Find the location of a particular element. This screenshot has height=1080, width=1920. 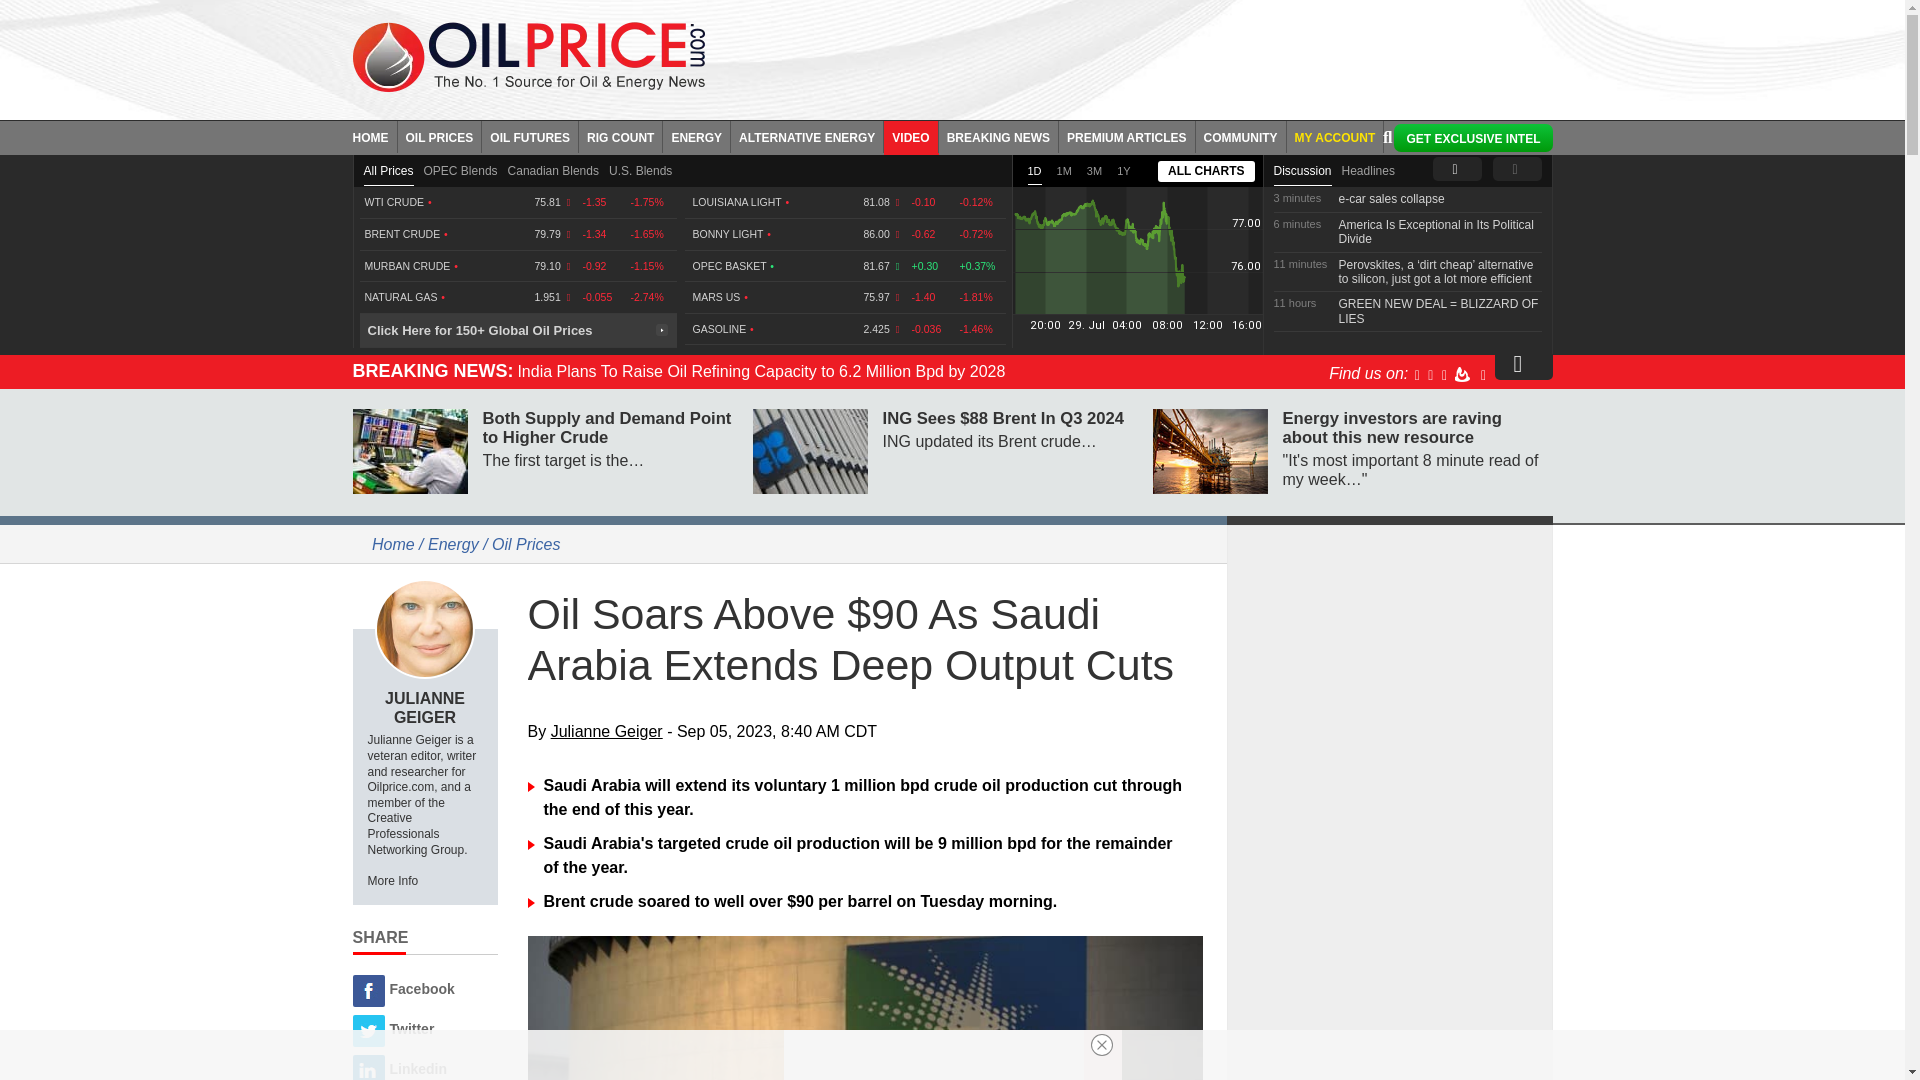

VIDEO is located at coordinates (910, 136).